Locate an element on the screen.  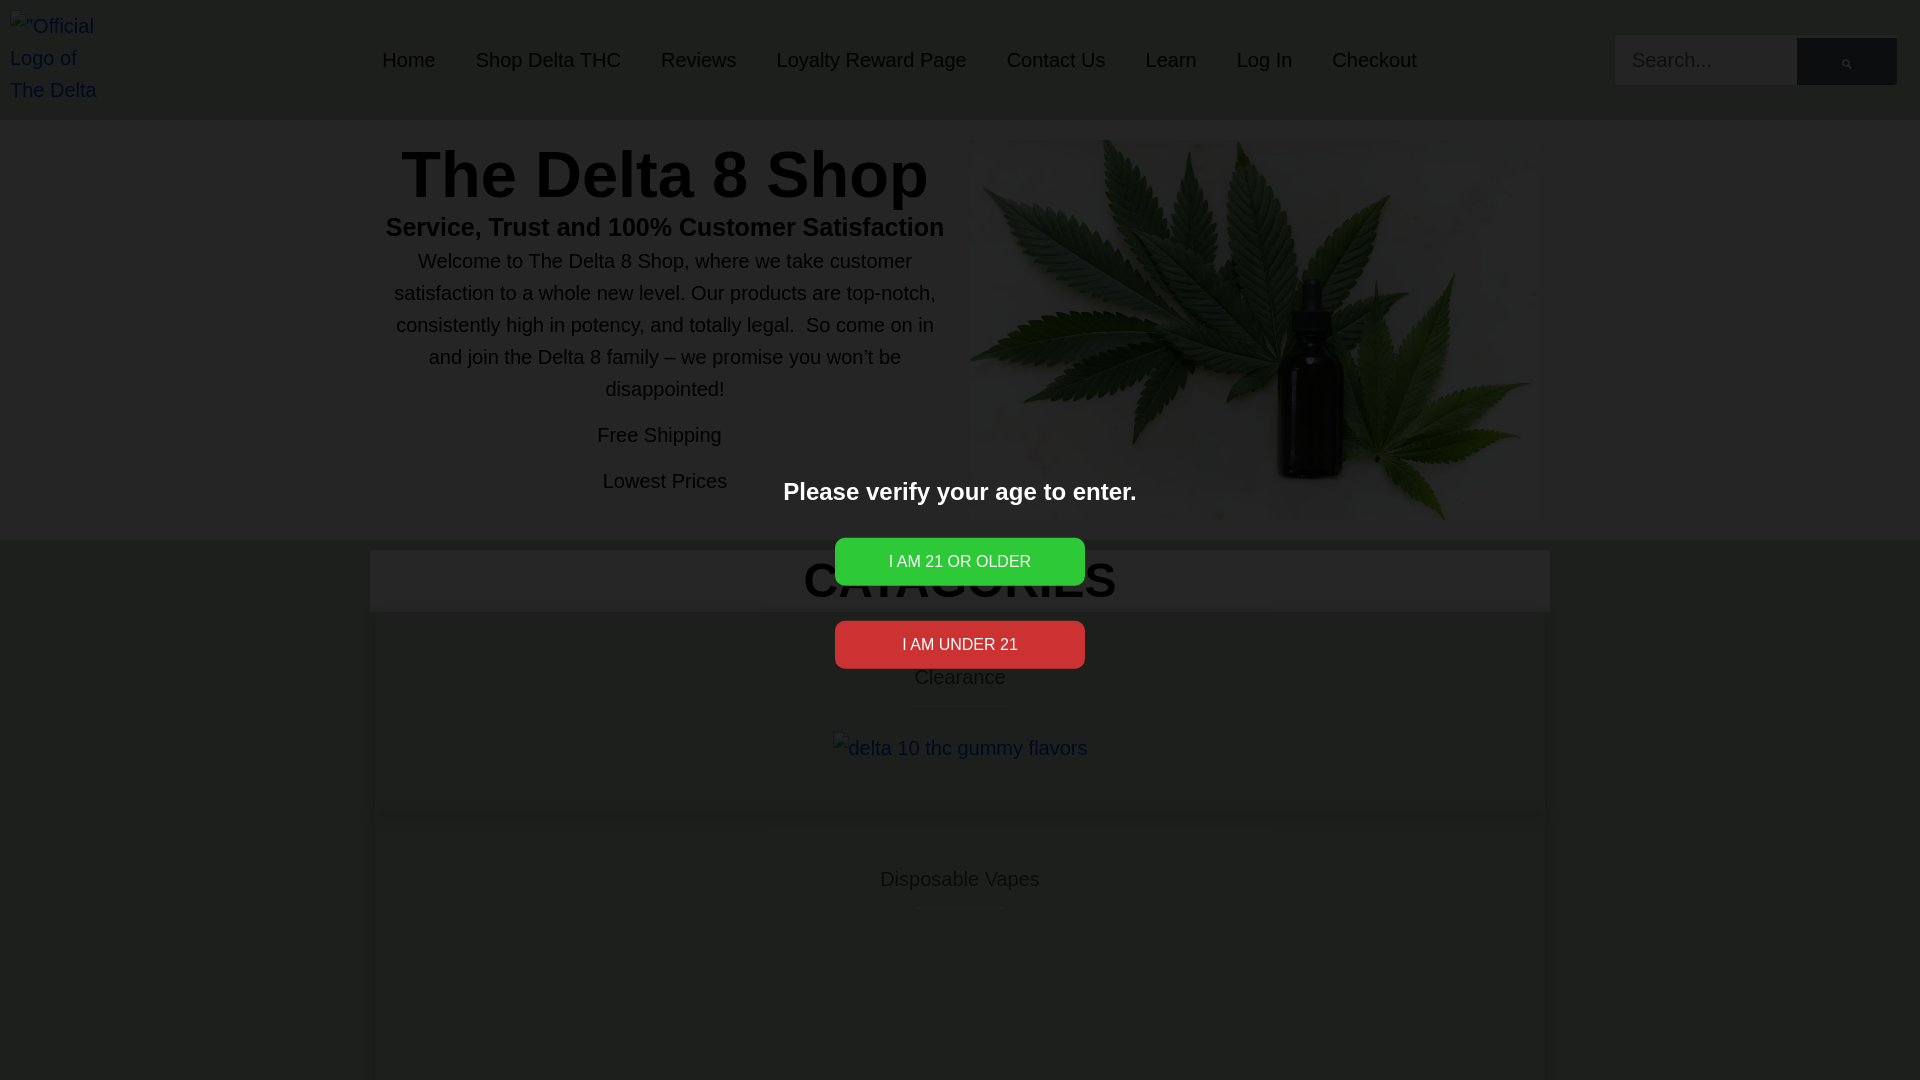
Clearance is located at coordinates (958, 676).